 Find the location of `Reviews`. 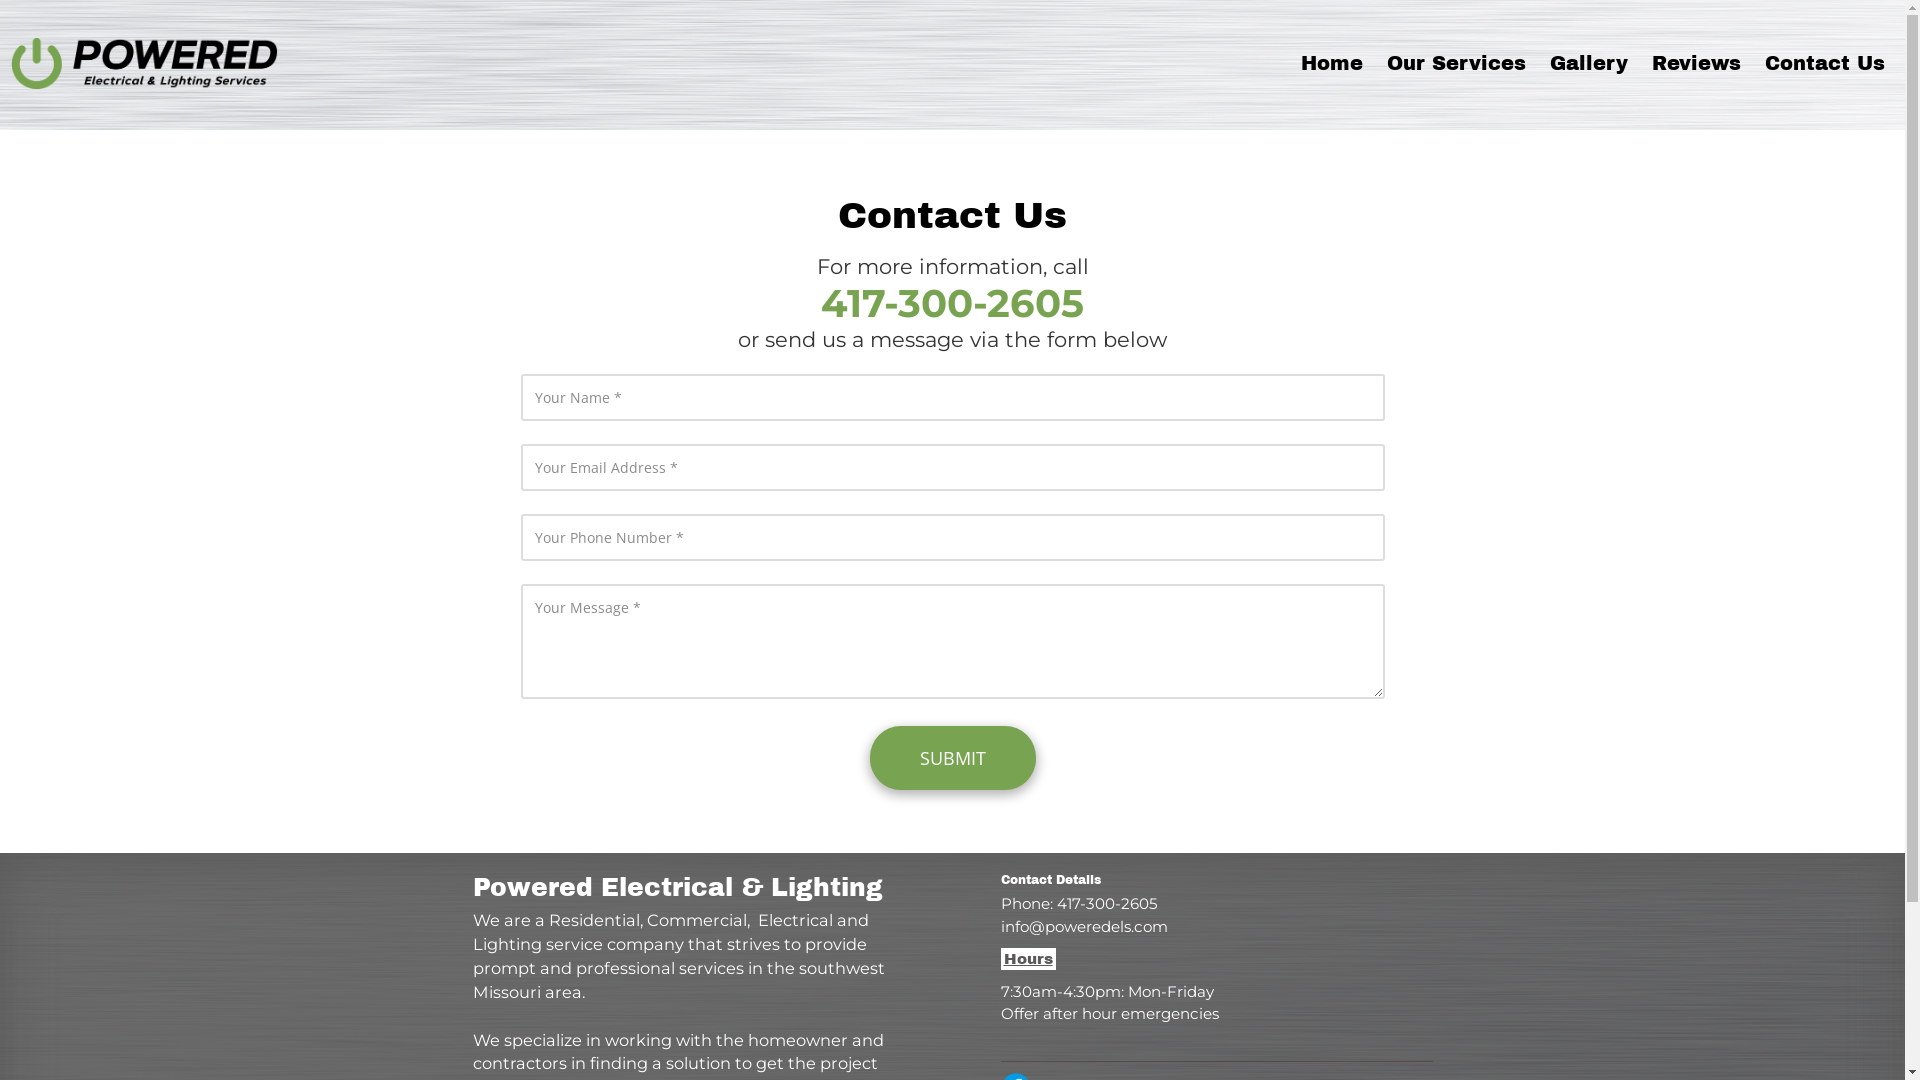

Reviews is located at coordinates (1696, 65).